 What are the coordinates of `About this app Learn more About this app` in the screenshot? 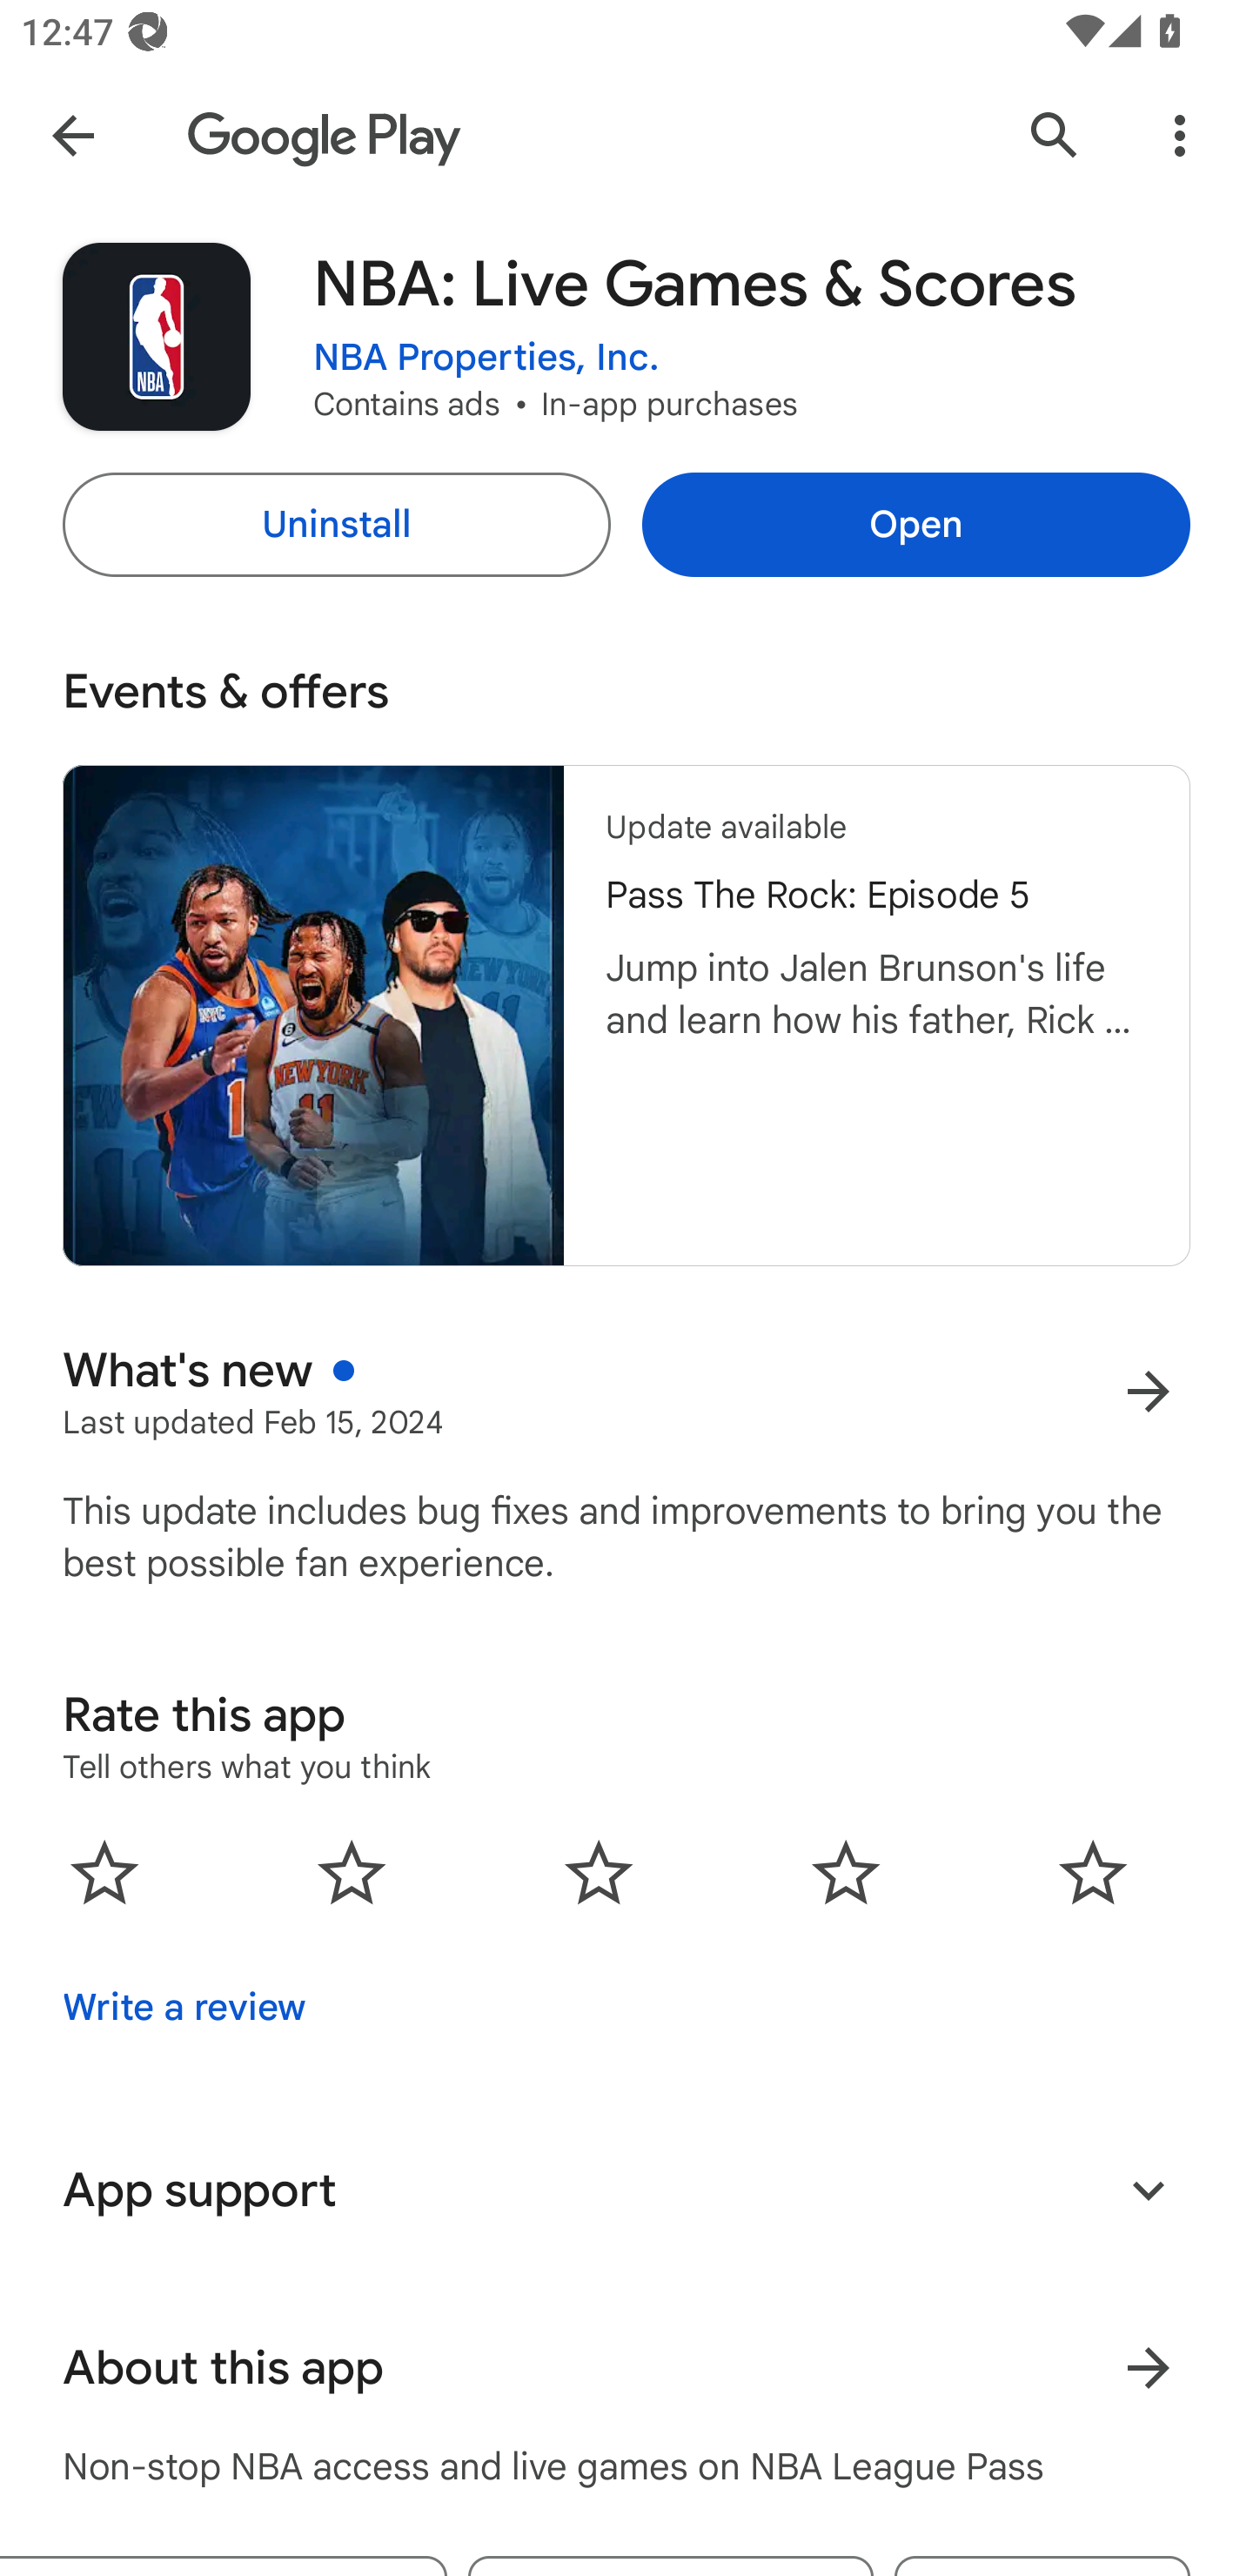 It's located at (626, 2369).